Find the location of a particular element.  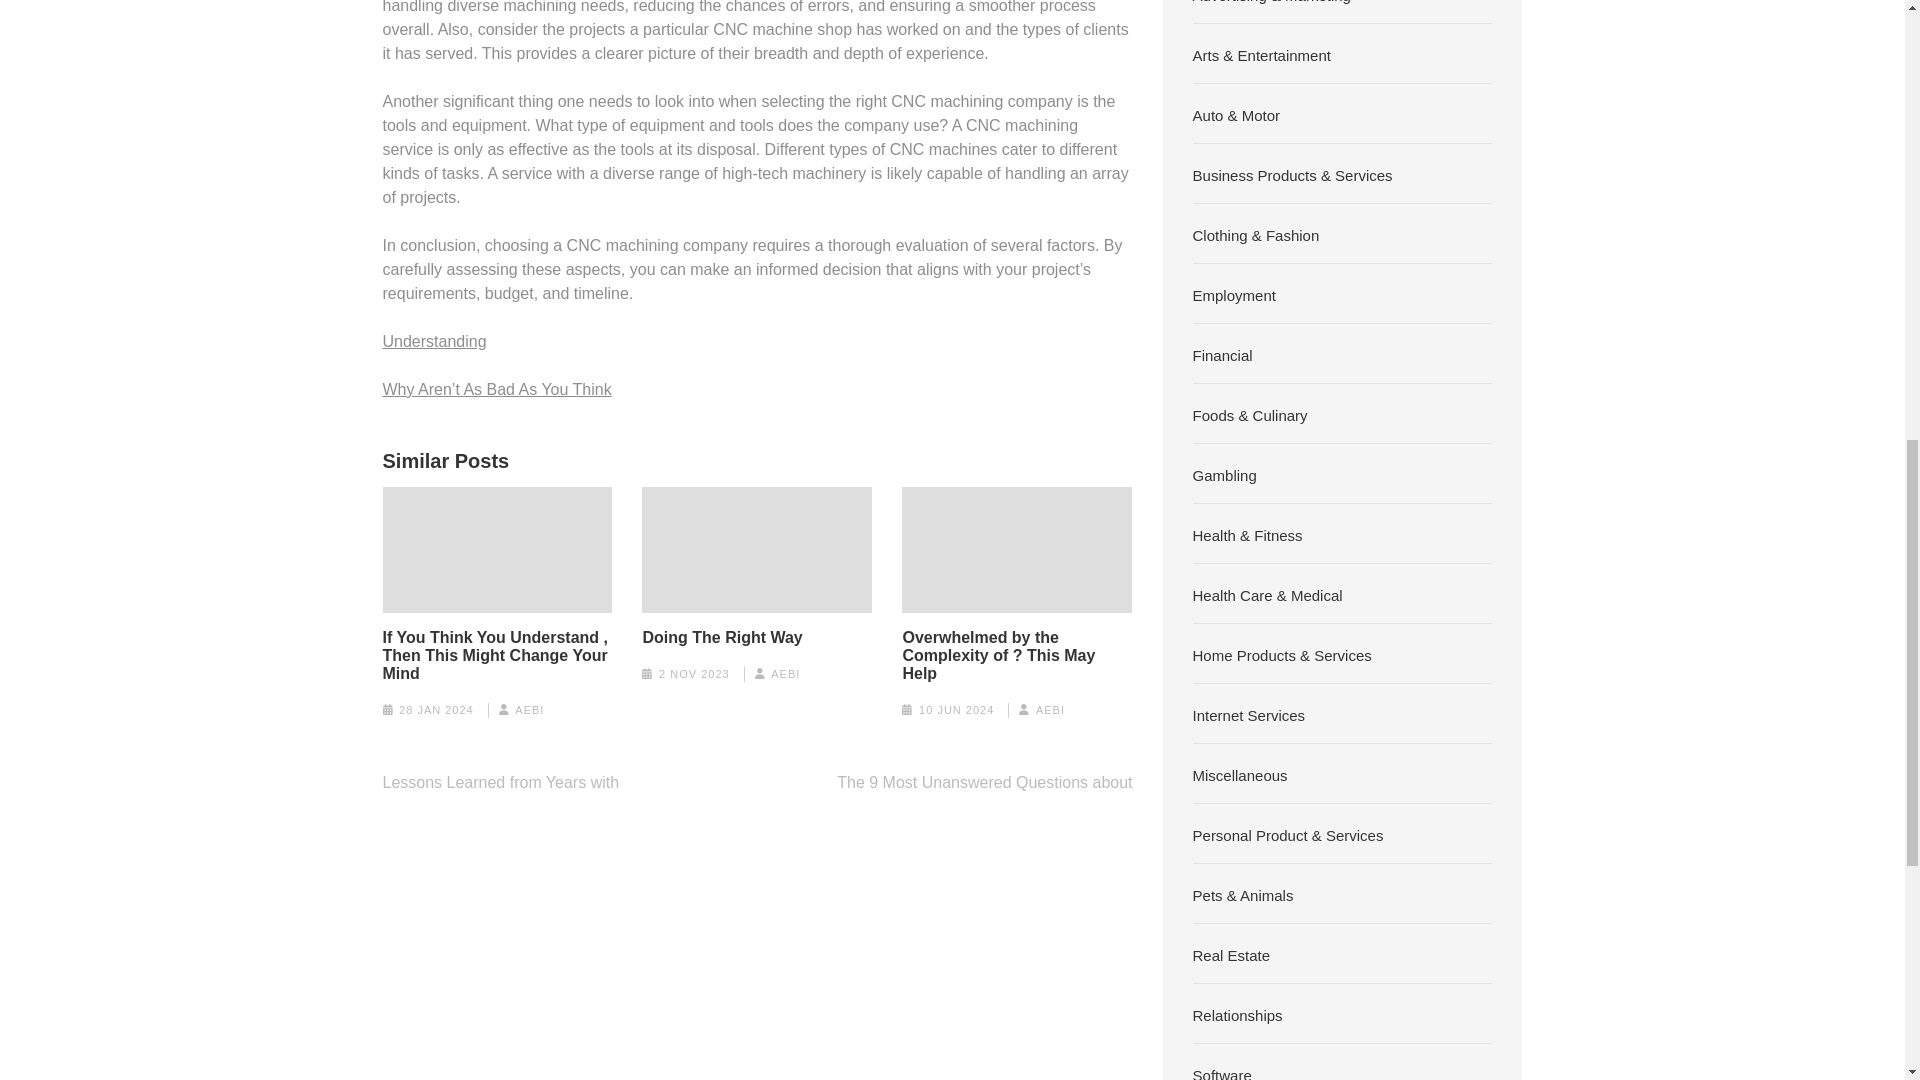

Doing The Right Way is located at coordinates (722, 637).